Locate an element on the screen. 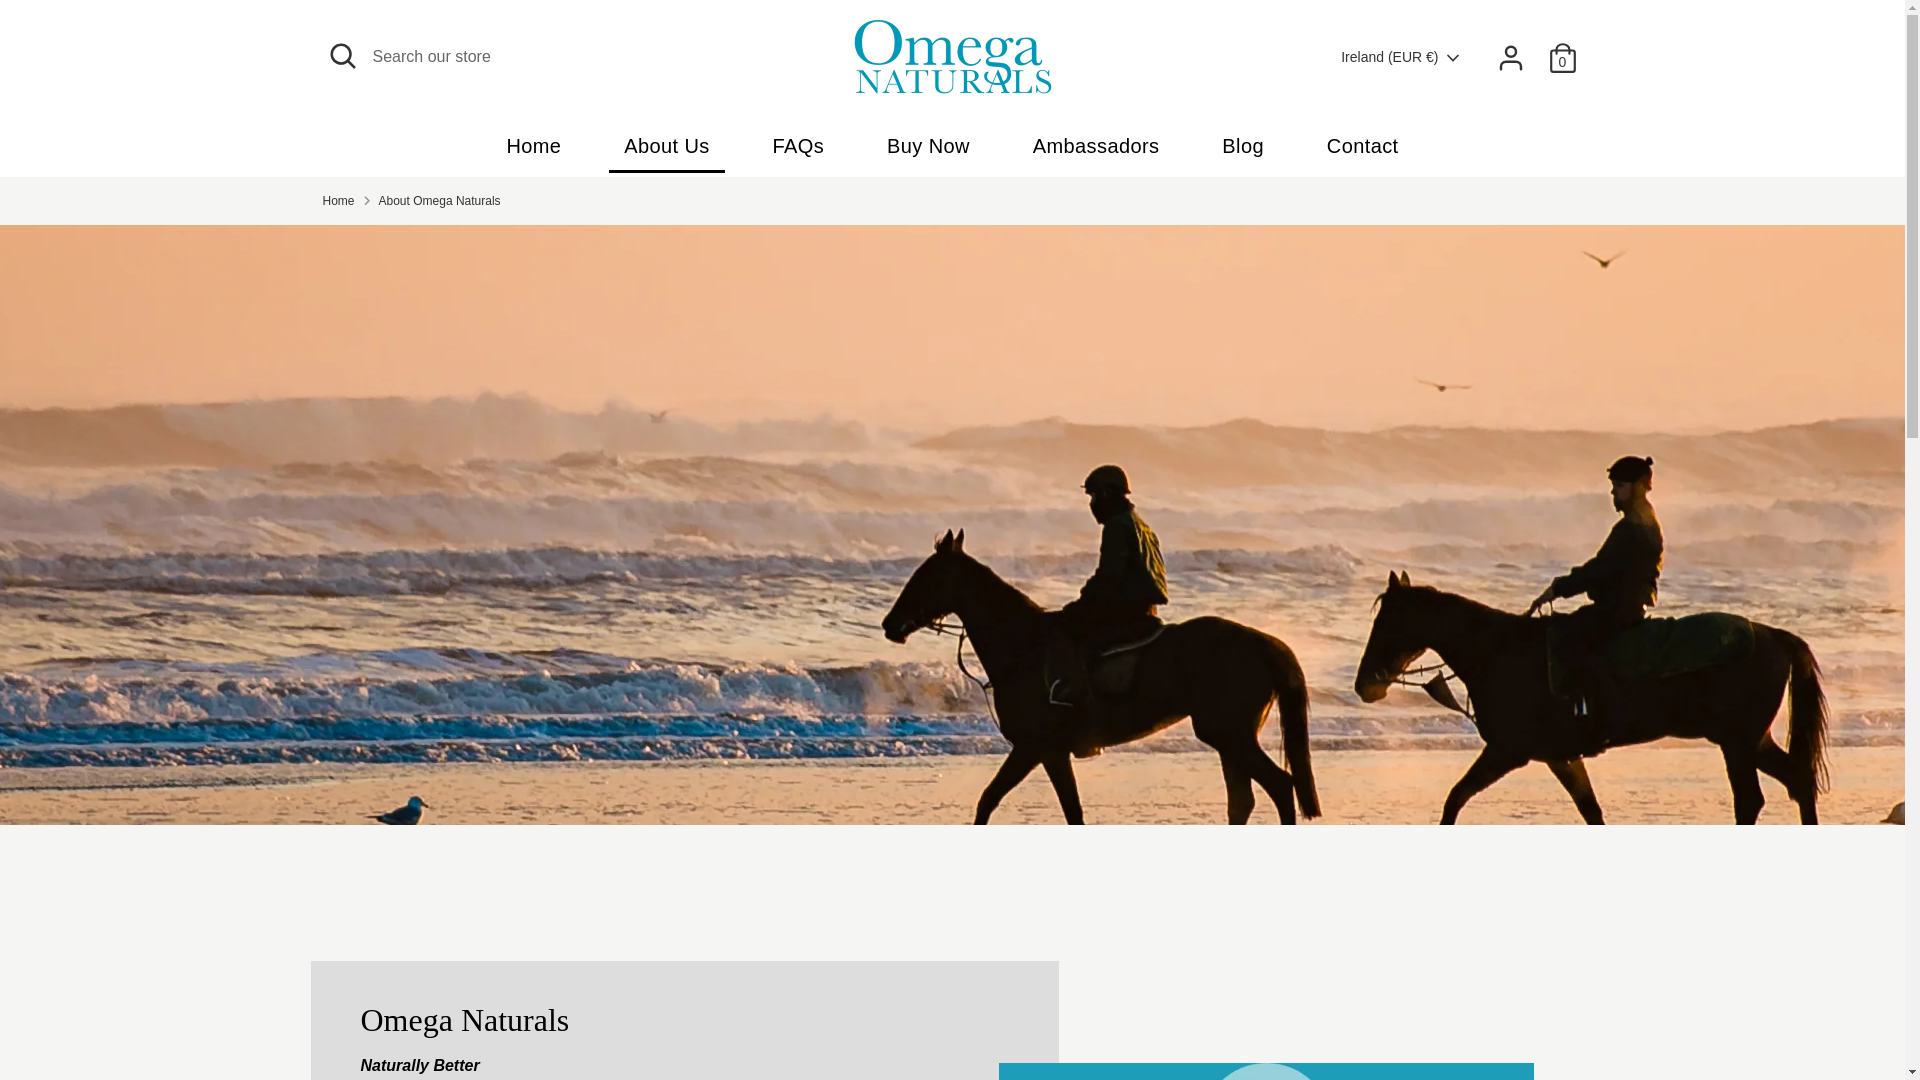 This screenshot has height=1080, width=1920. 0 is located at coordinates (1562, 57).